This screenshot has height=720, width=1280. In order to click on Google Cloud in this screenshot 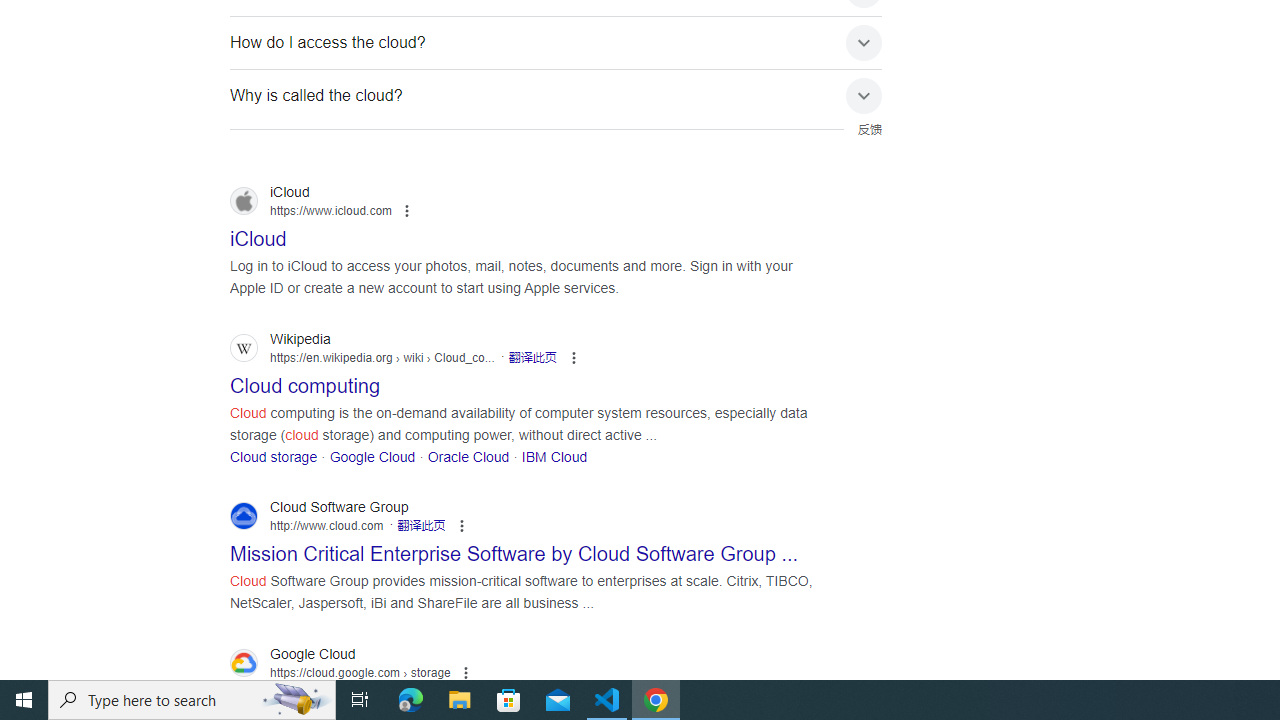, I will do `click(372, 456)`.